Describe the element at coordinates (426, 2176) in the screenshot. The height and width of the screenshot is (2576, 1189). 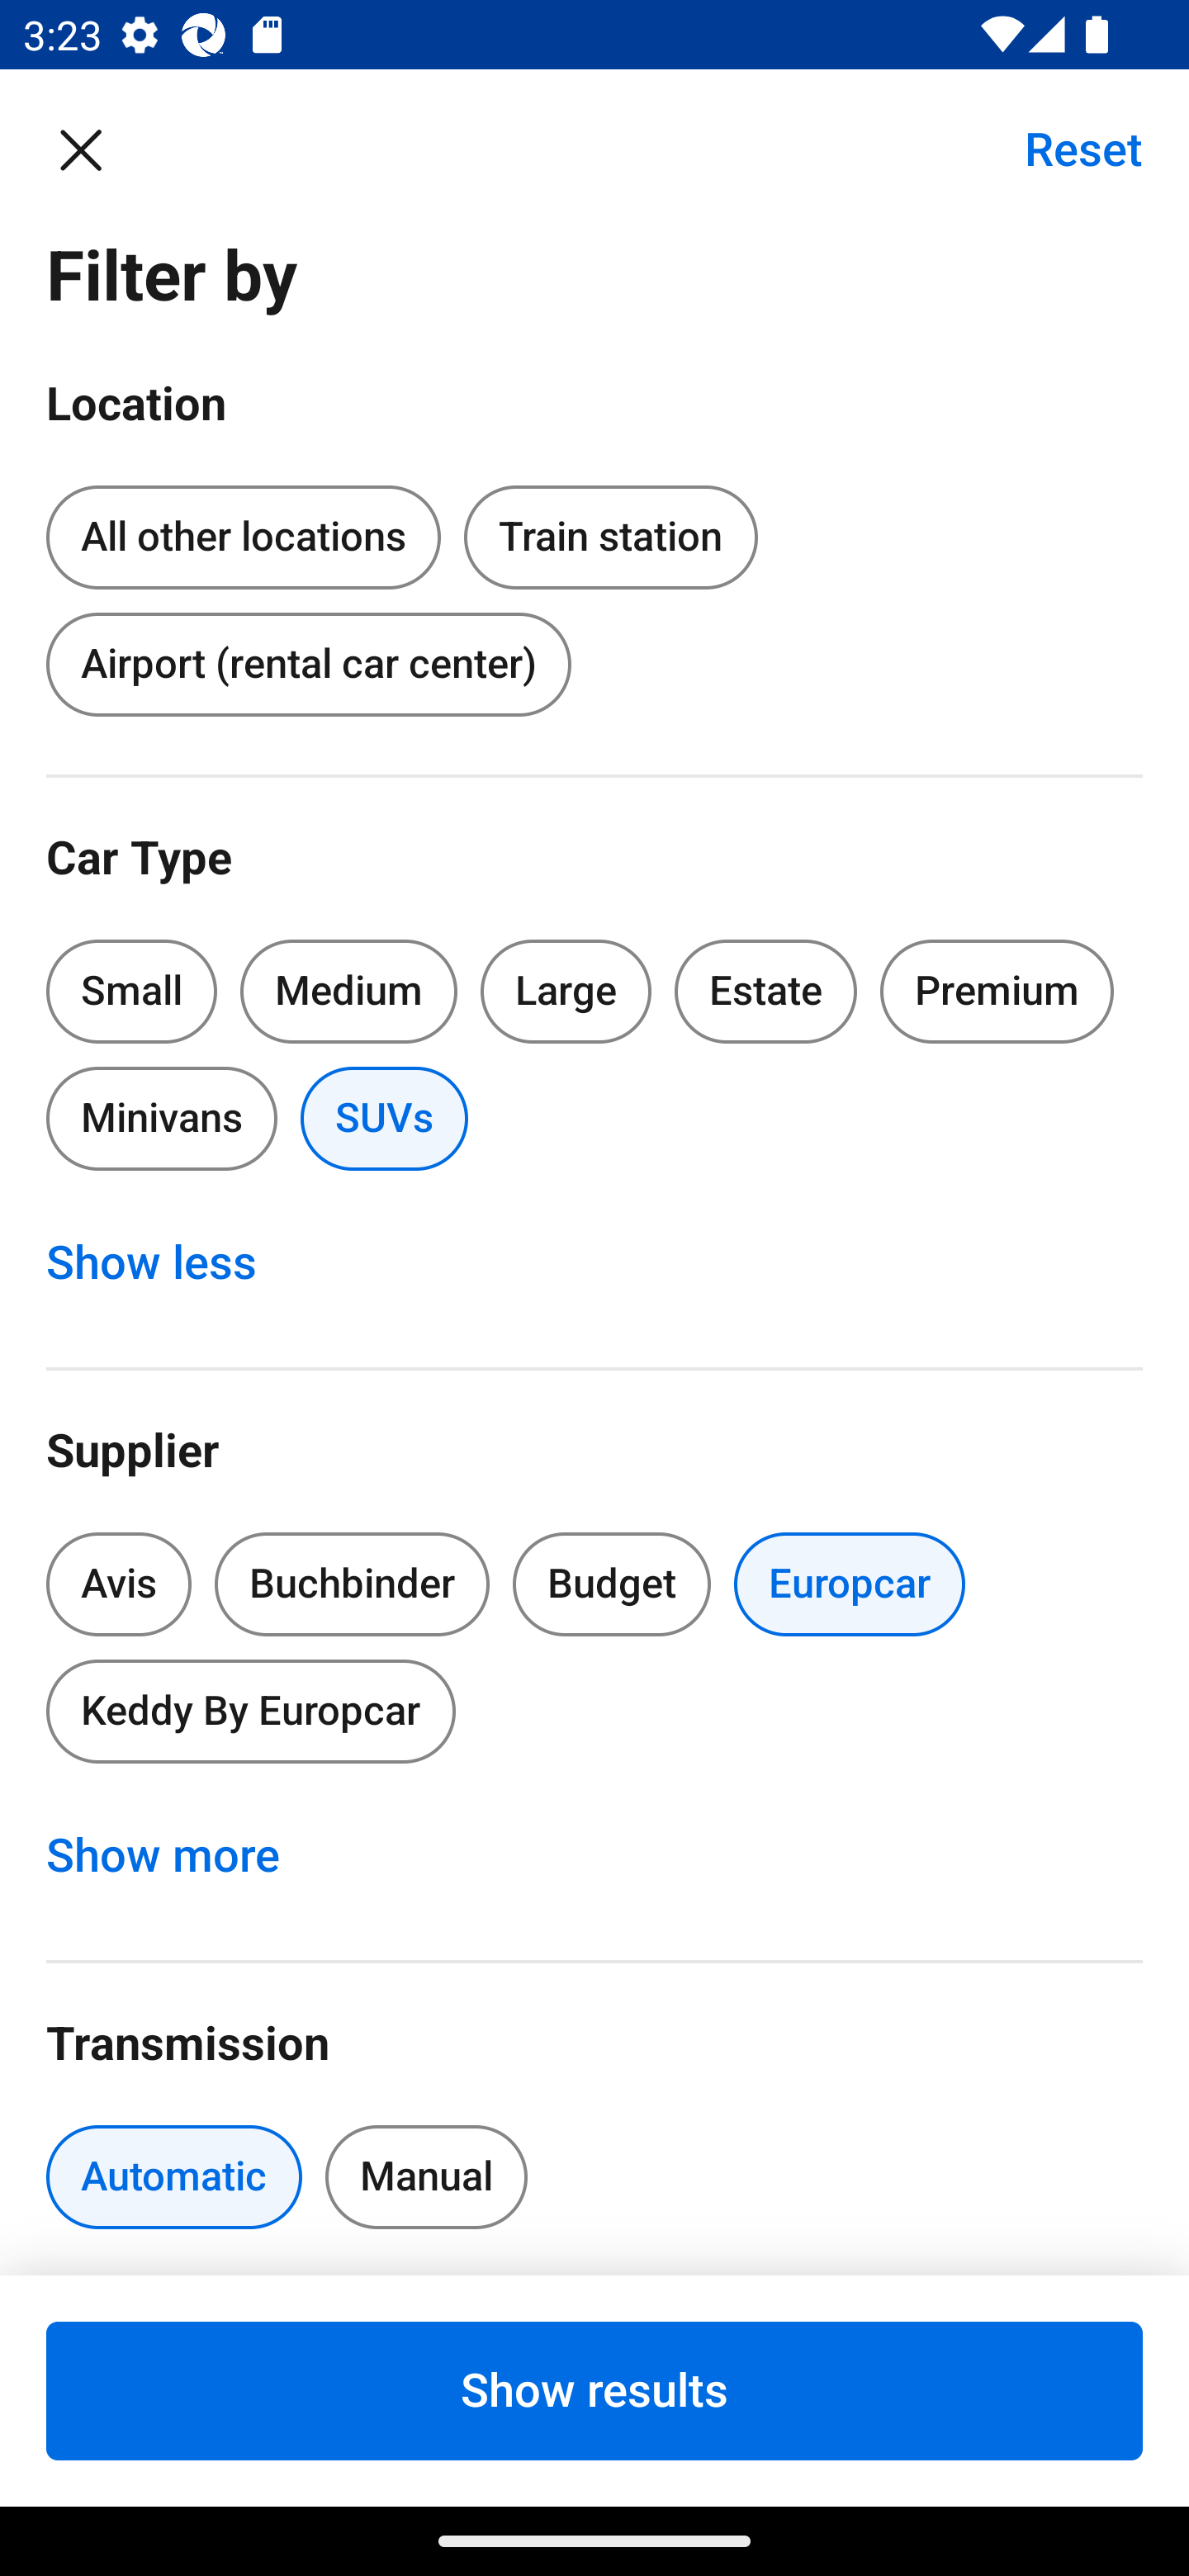
I see `Manual` at that location.